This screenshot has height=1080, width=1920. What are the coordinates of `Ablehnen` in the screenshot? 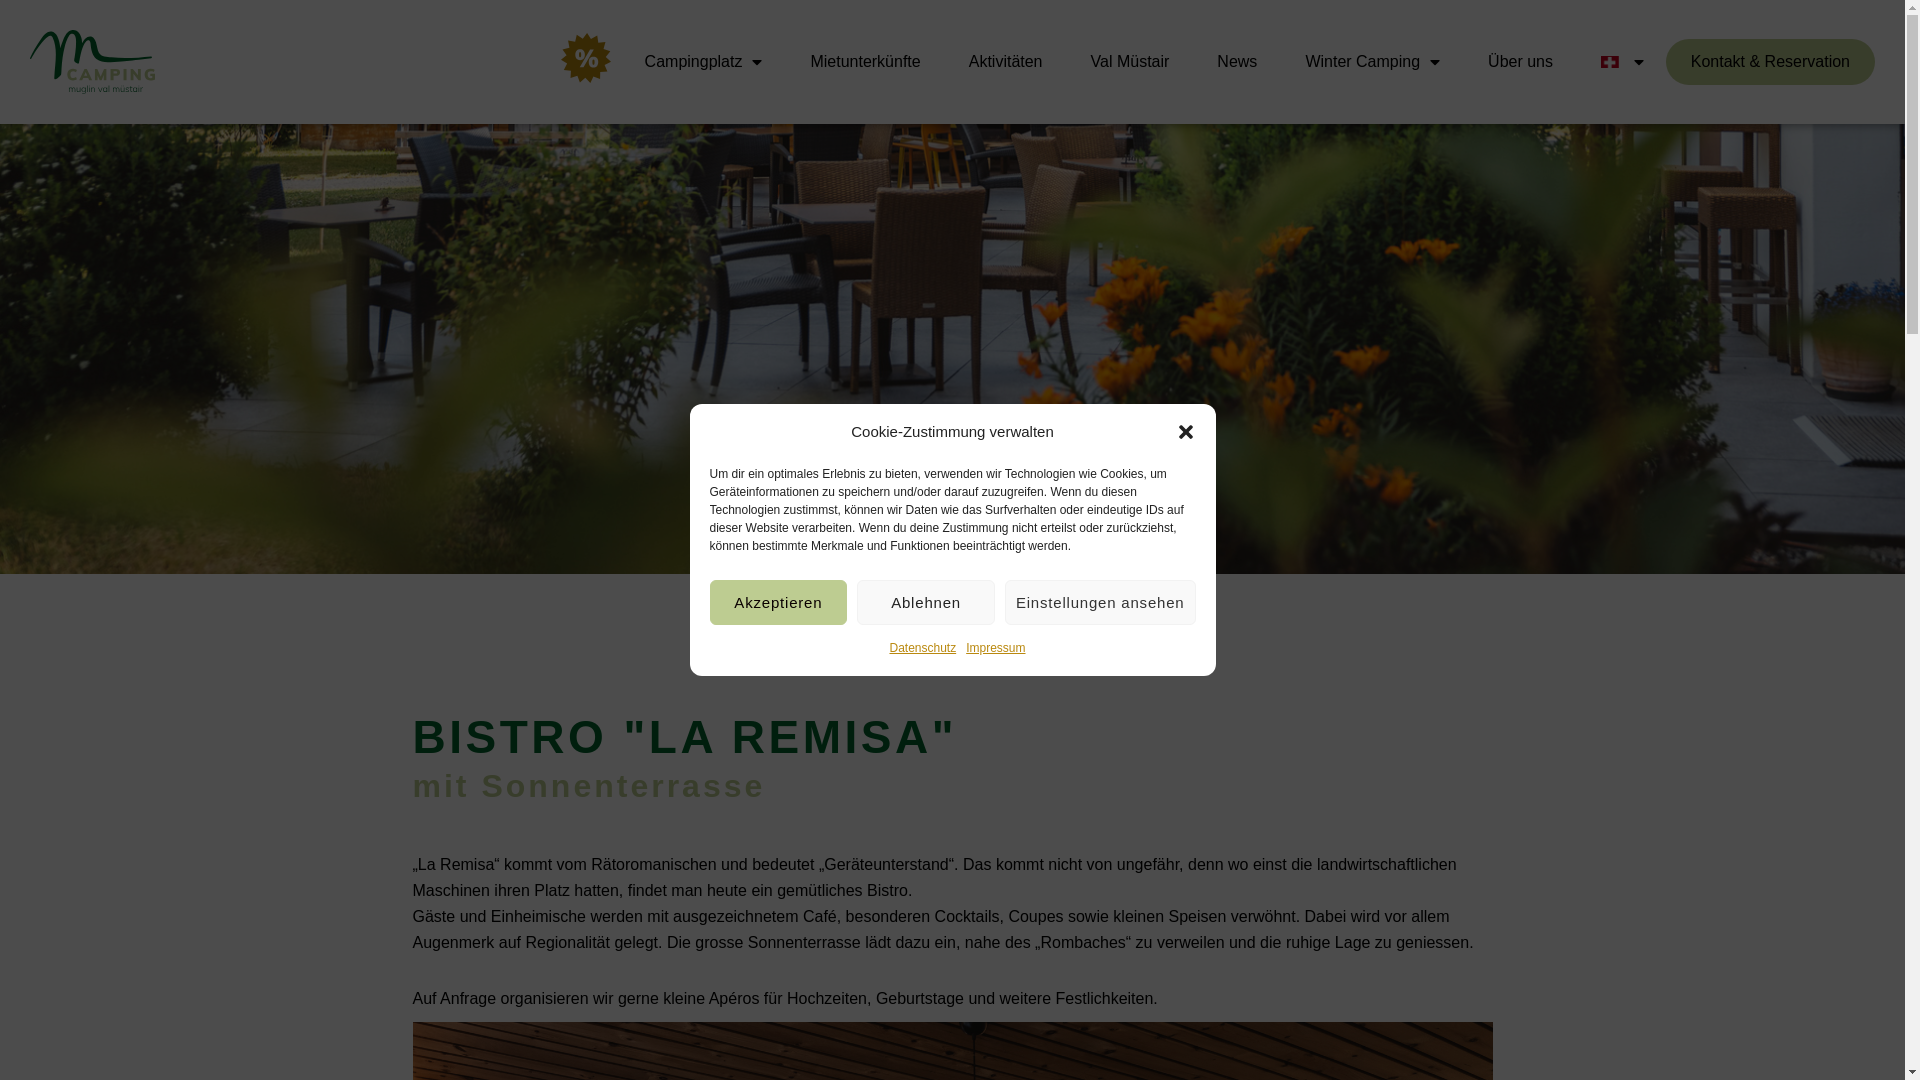 It's located at (926, 602).